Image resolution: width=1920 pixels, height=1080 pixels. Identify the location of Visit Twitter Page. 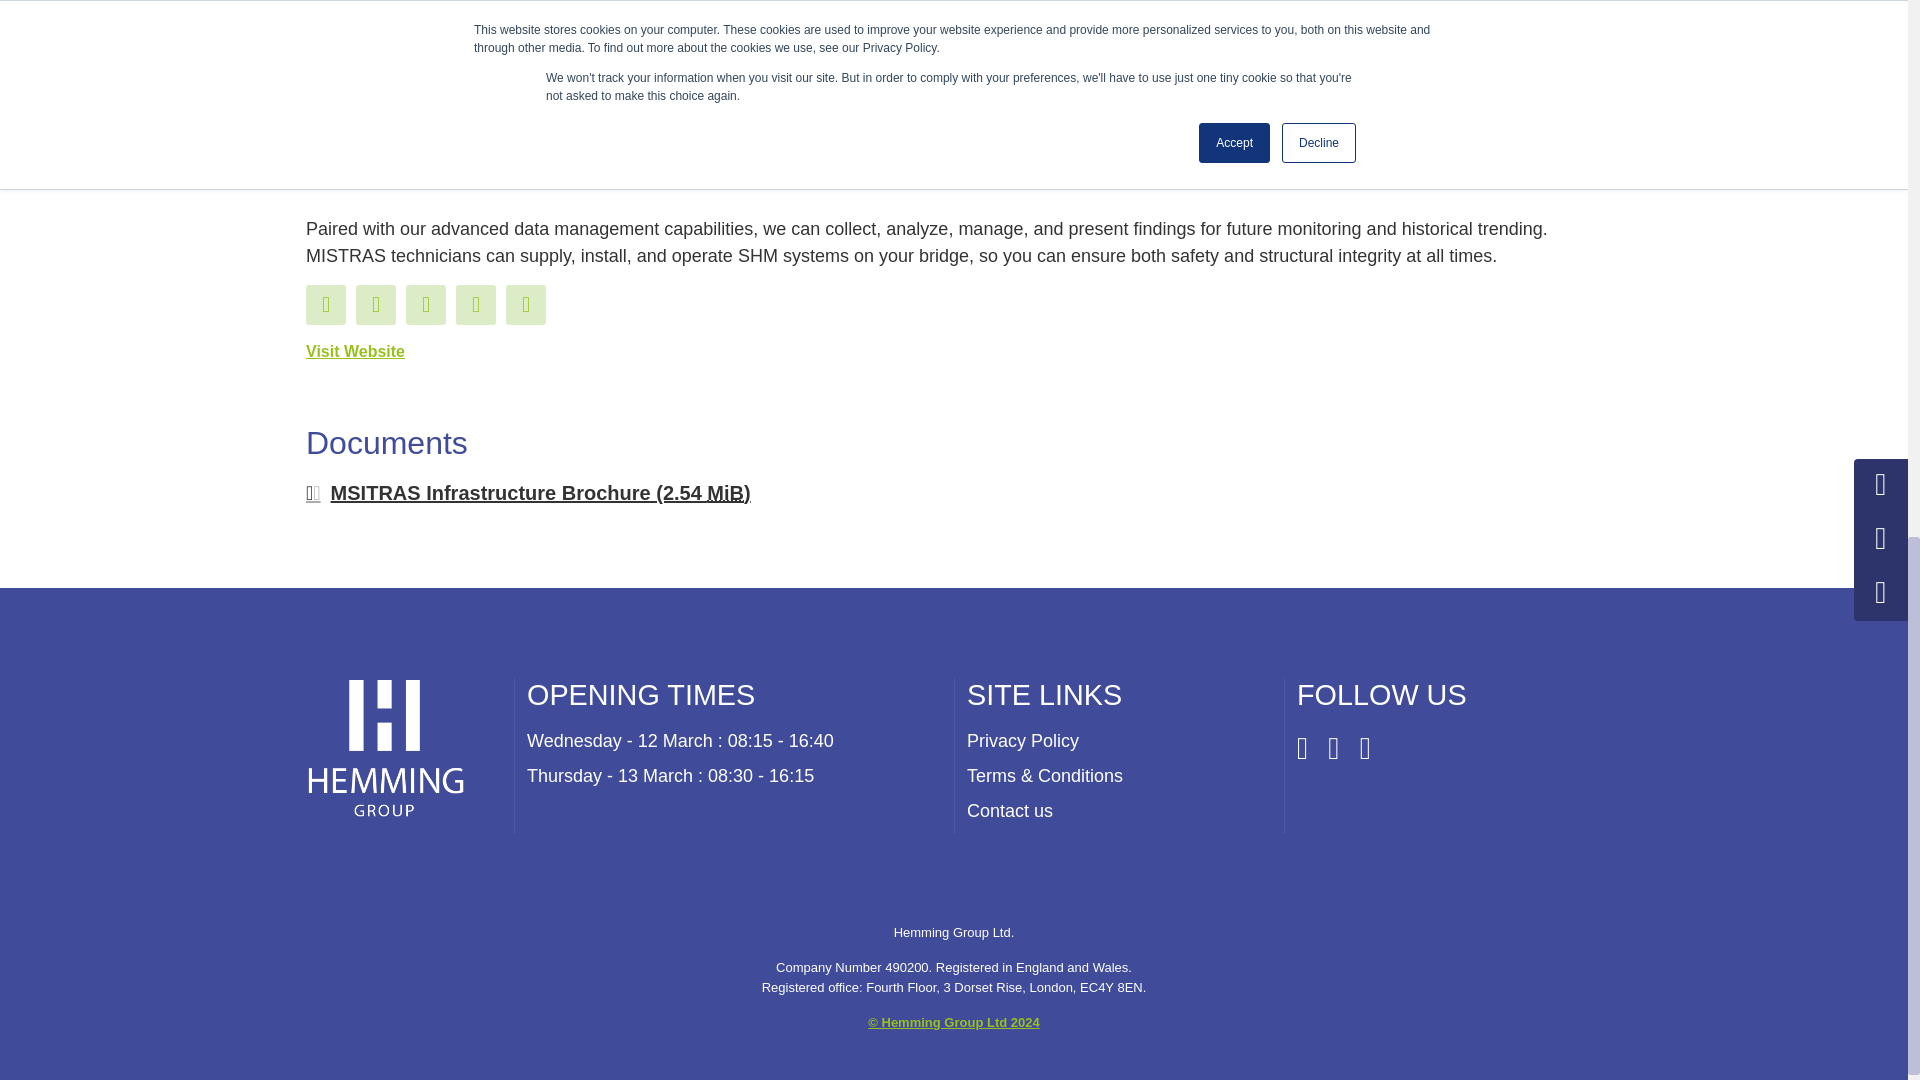
(526, 305).